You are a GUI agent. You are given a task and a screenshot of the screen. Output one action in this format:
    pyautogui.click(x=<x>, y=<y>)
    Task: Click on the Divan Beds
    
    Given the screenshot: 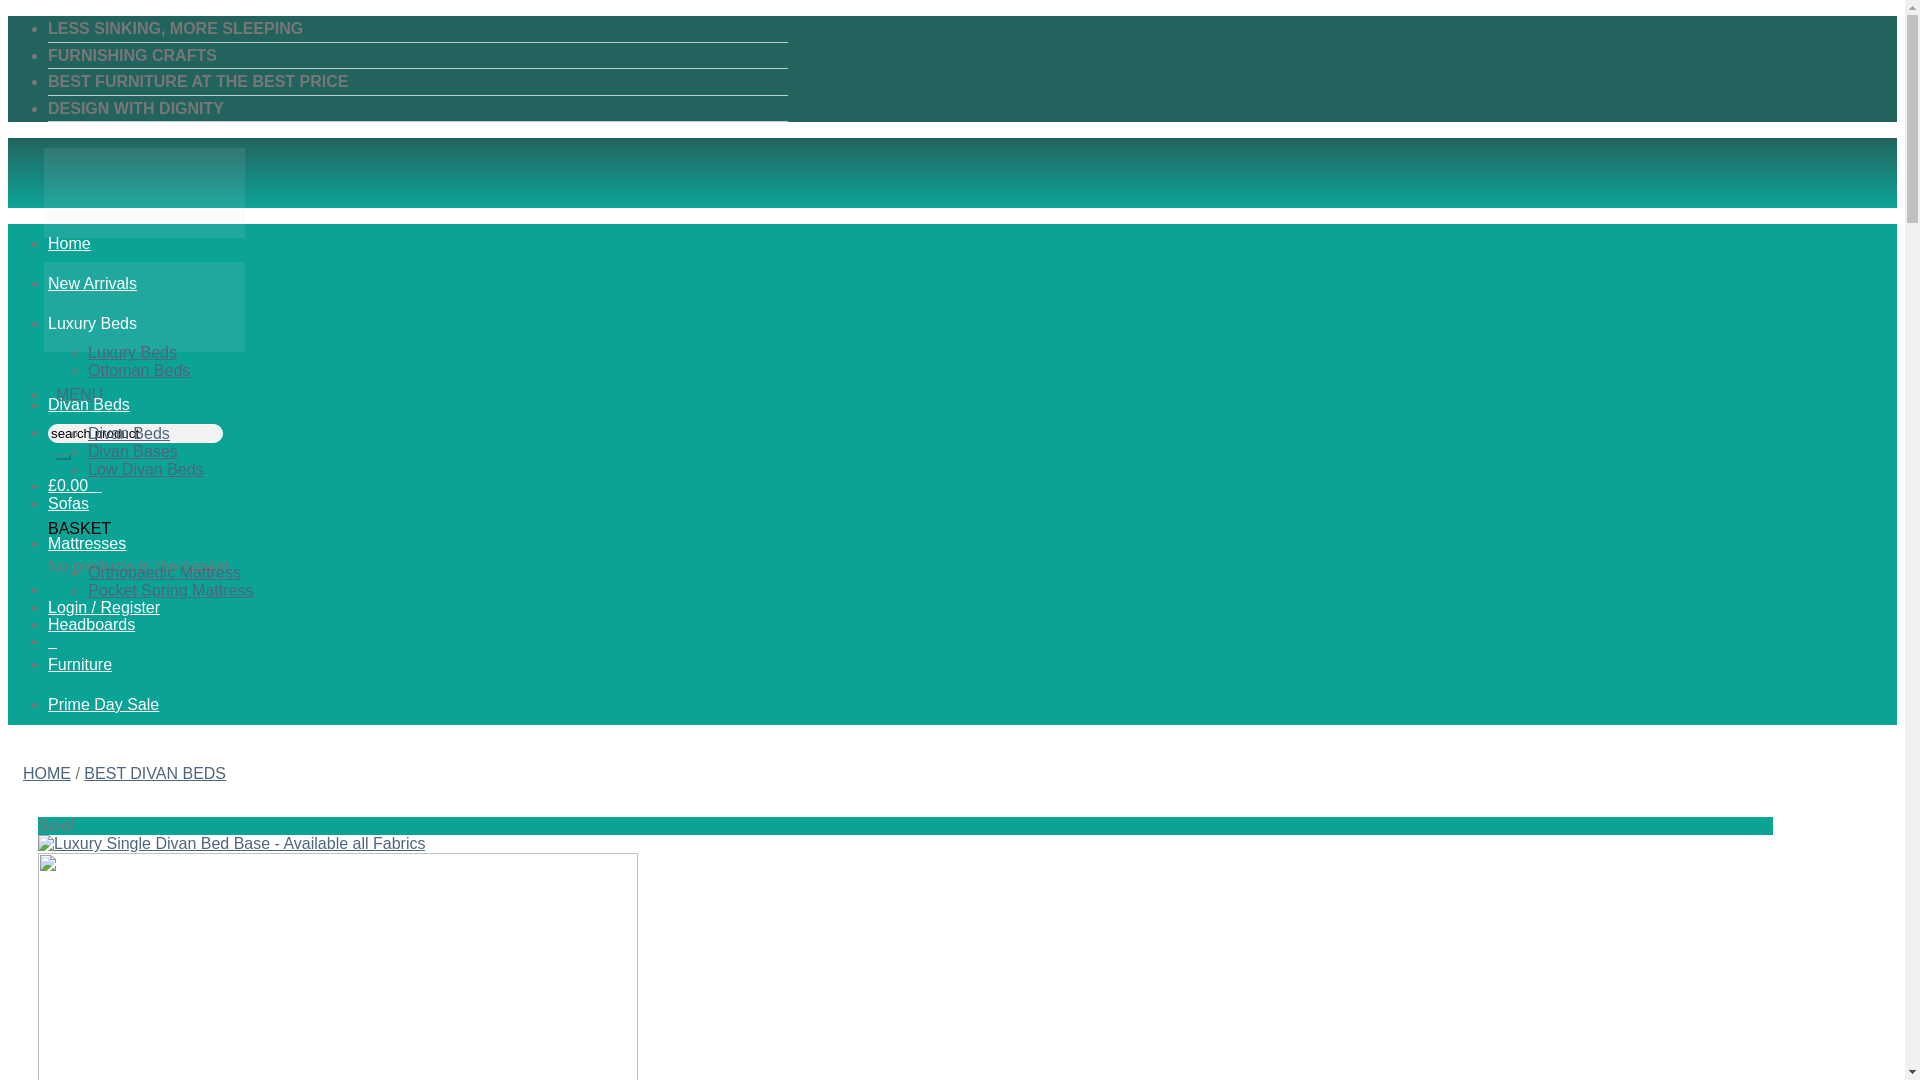 What is the action you would take?
    pyautogui.click(x=129, y=433)
    